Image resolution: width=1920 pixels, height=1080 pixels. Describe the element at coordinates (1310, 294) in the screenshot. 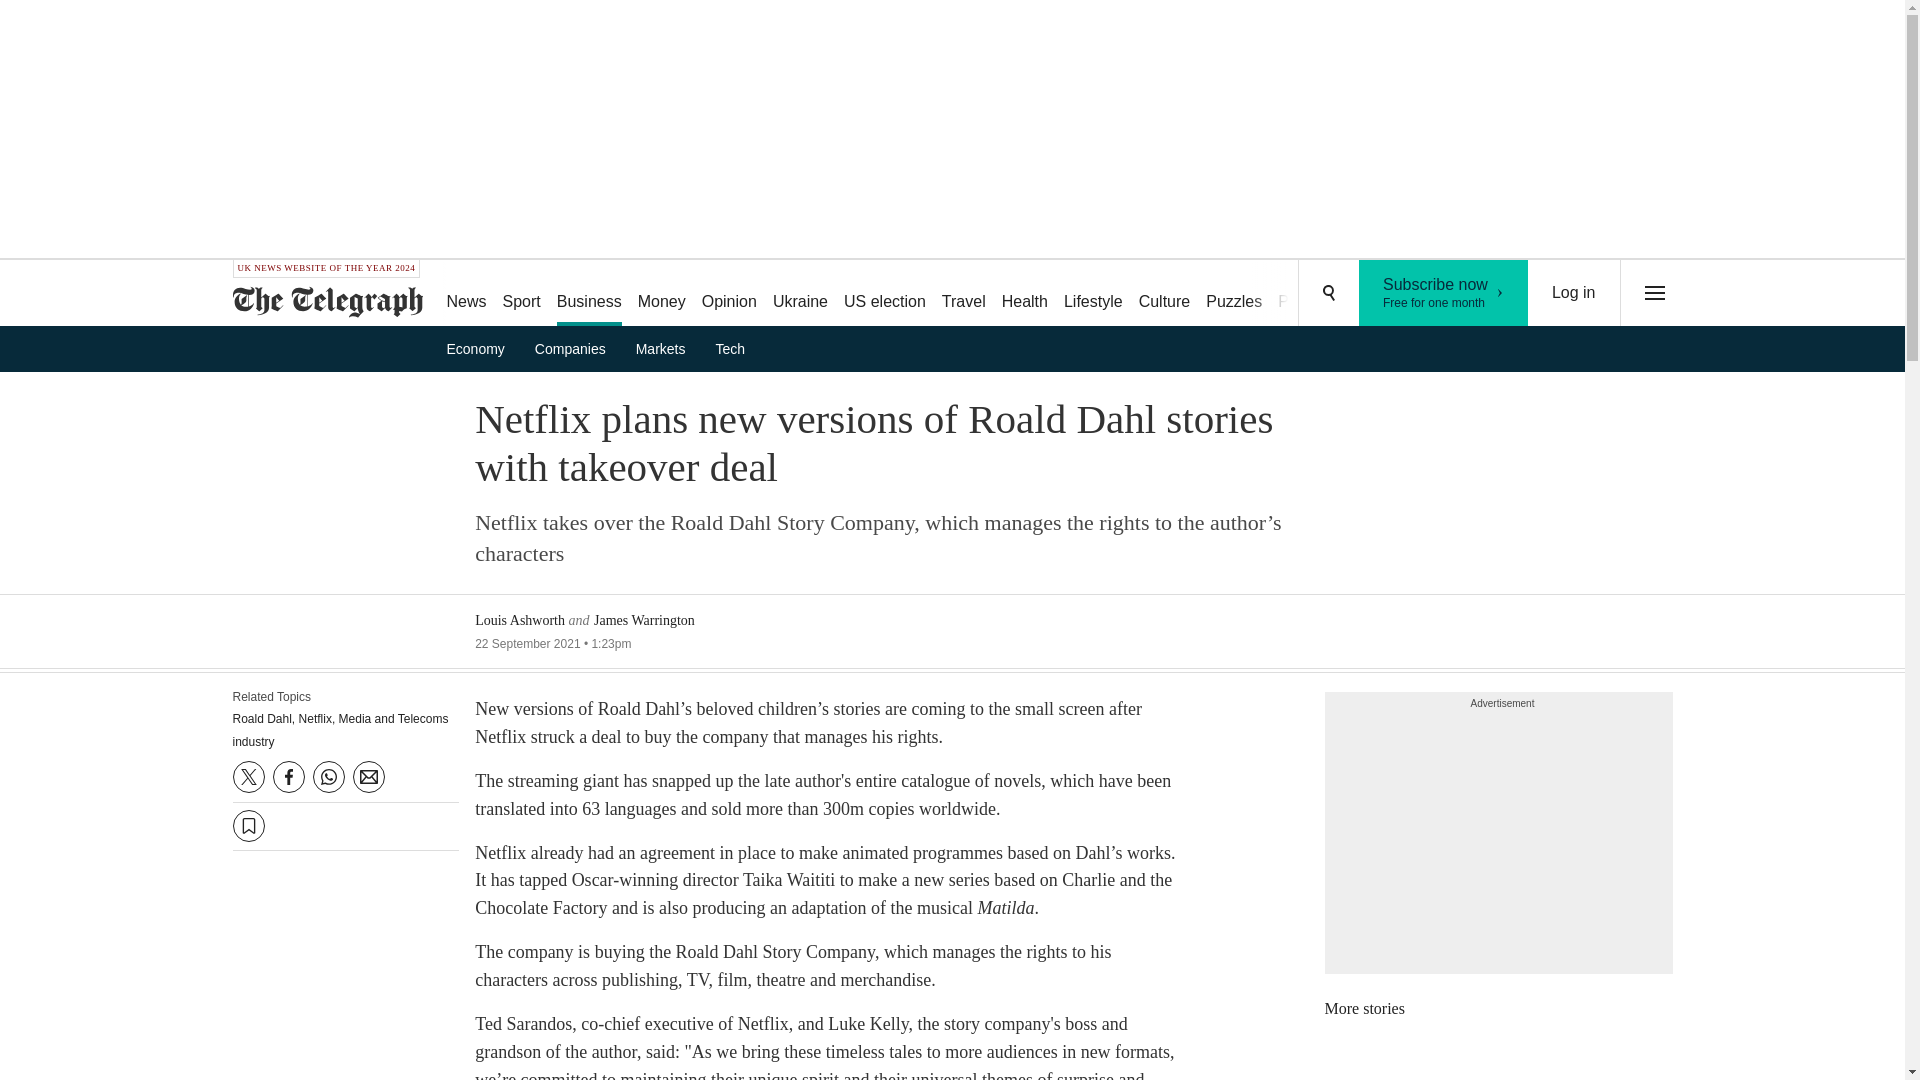

I see `Podcasts` at that location.